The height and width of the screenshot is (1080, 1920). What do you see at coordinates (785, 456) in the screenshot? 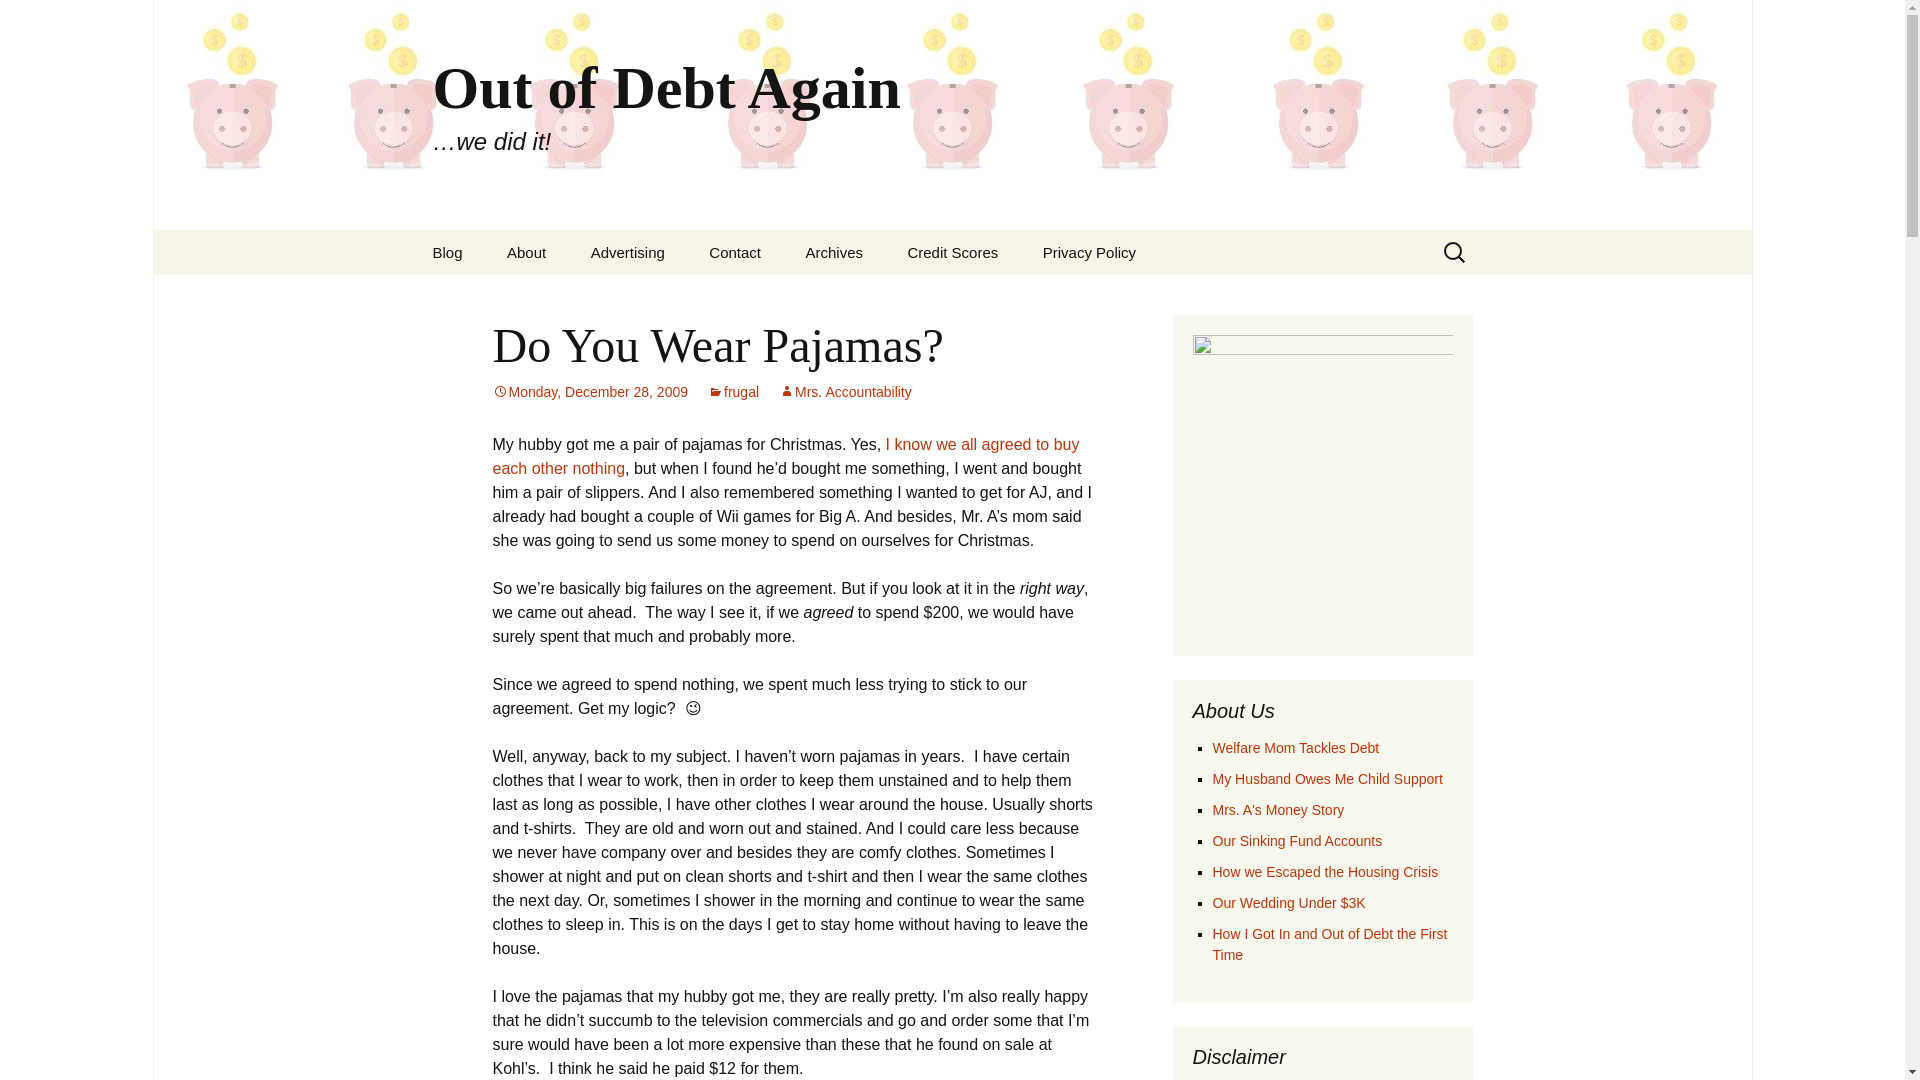
I see `I know we all agreed to buy each other nothing` at bounding box center [785, 456].